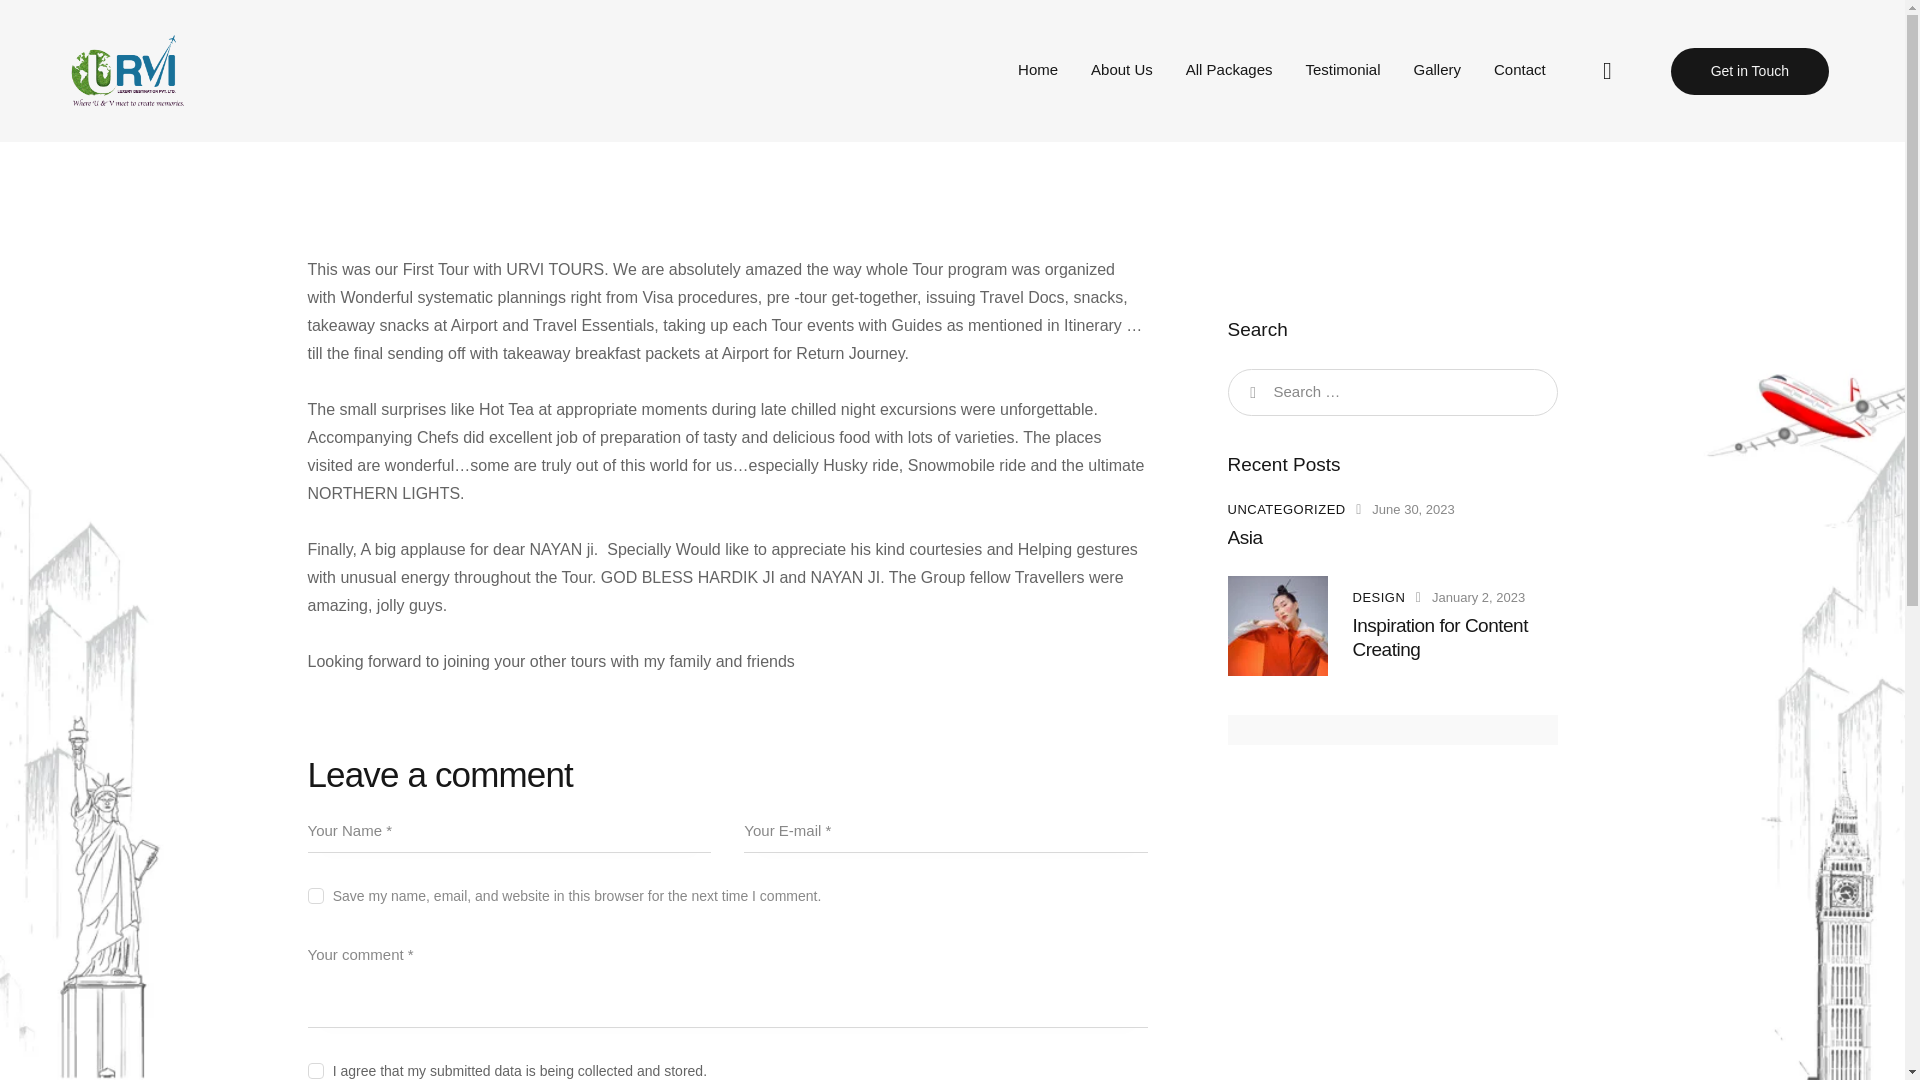 This screenshot has width=1920, height=1080. What do you see at coordinates (1286, 510) in the screenshot?
I see `View all posts in Uncategorized` at bounding box center [1286, 510].